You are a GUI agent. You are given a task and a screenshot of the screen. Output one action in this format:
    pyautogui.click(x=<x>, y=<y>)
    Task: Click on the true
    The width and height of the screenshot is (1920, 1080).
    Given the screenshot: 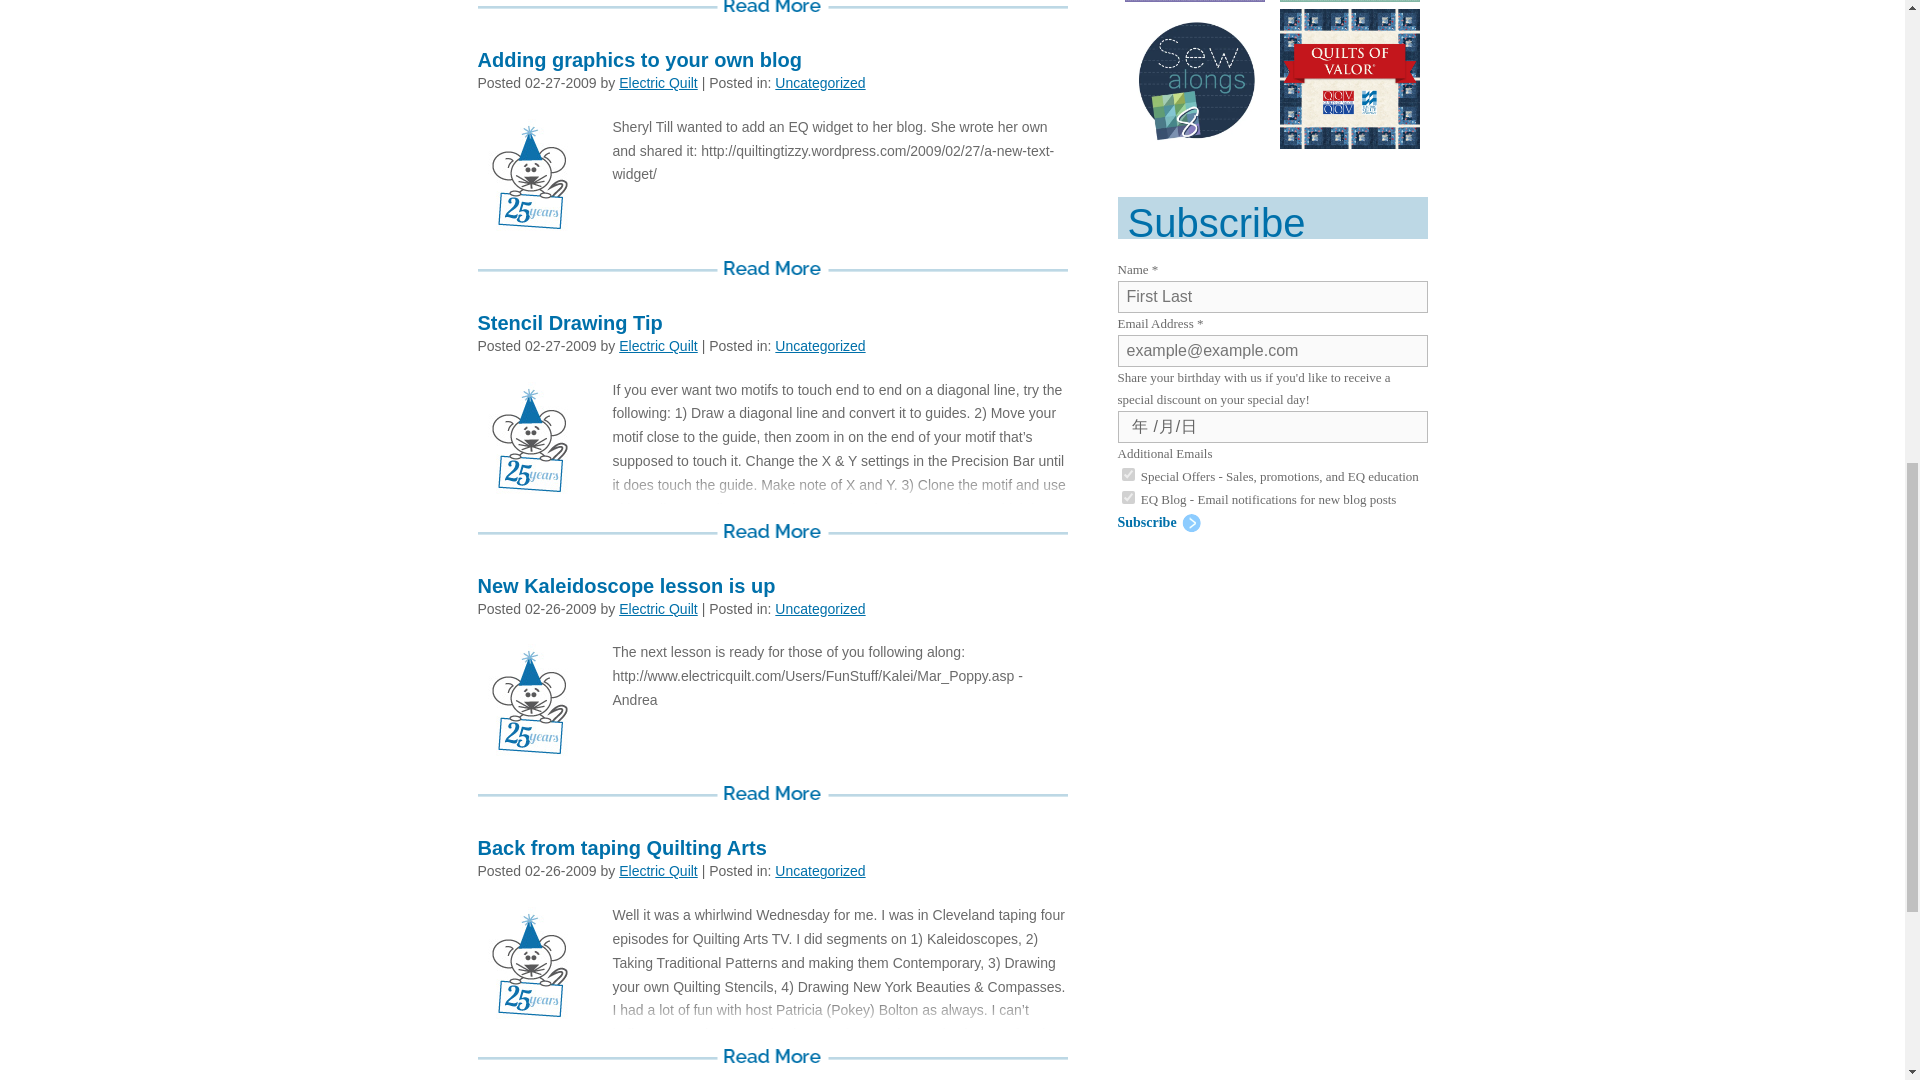 What is the action you would take?
    pyautogui.click(x=1128, y=474)
    